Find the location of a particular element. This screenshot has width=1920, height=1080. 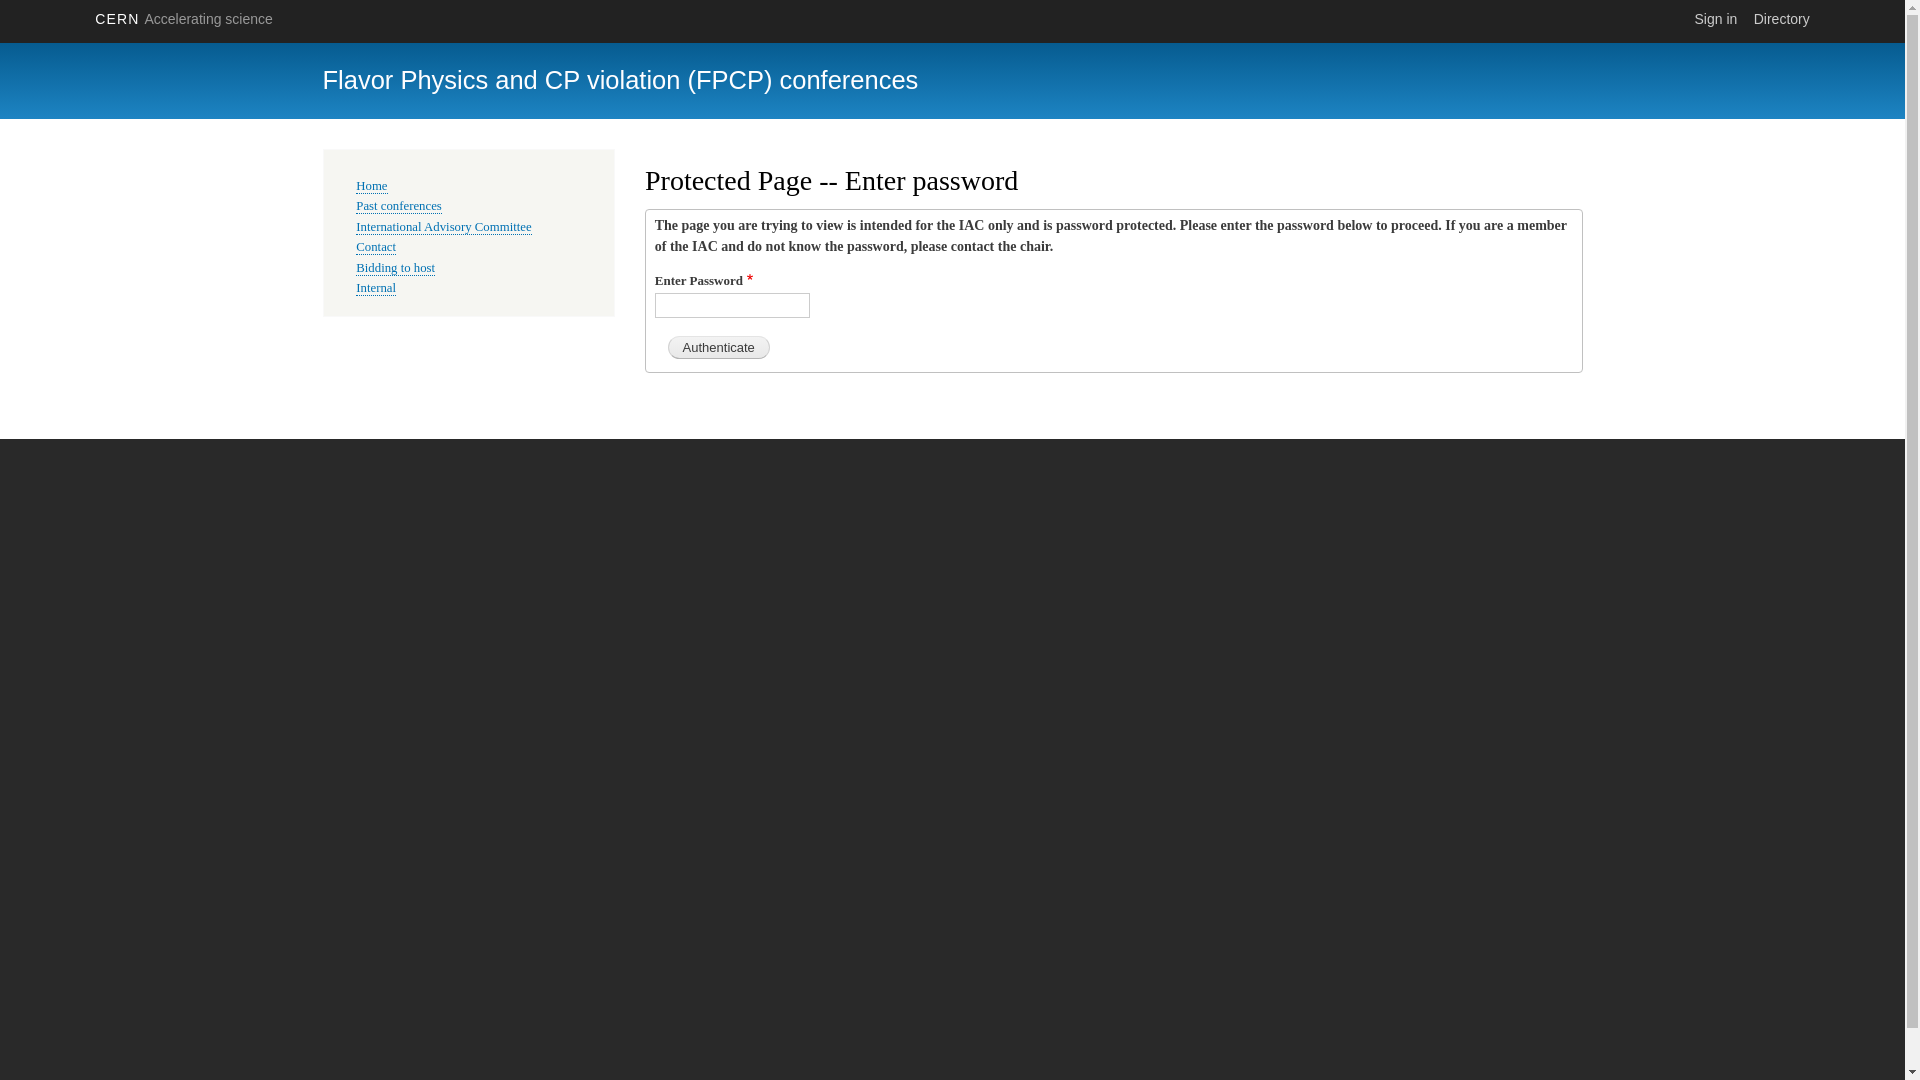

Contact is located at coordinates (376, 248).